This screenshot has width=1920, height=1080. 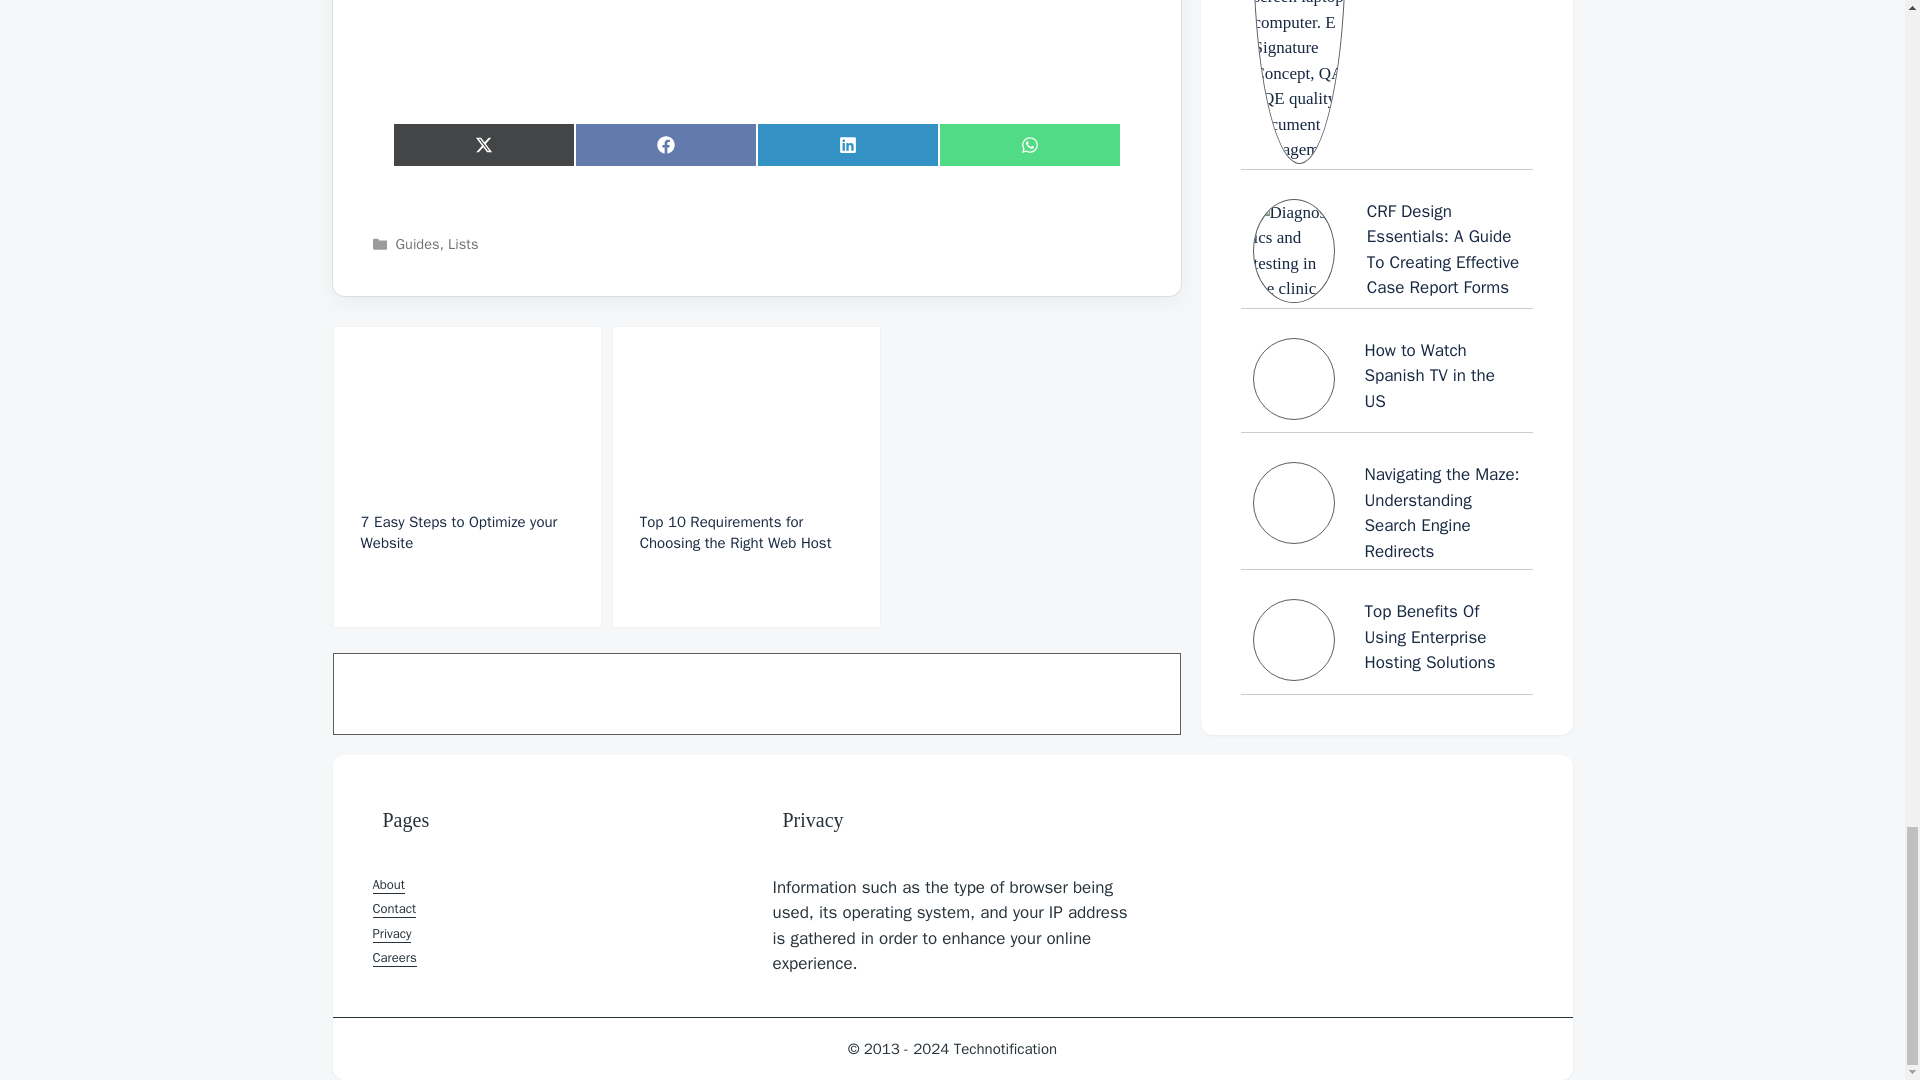 I want to click on SHARE ON FACEBOOK, so click(x=665, y=145).